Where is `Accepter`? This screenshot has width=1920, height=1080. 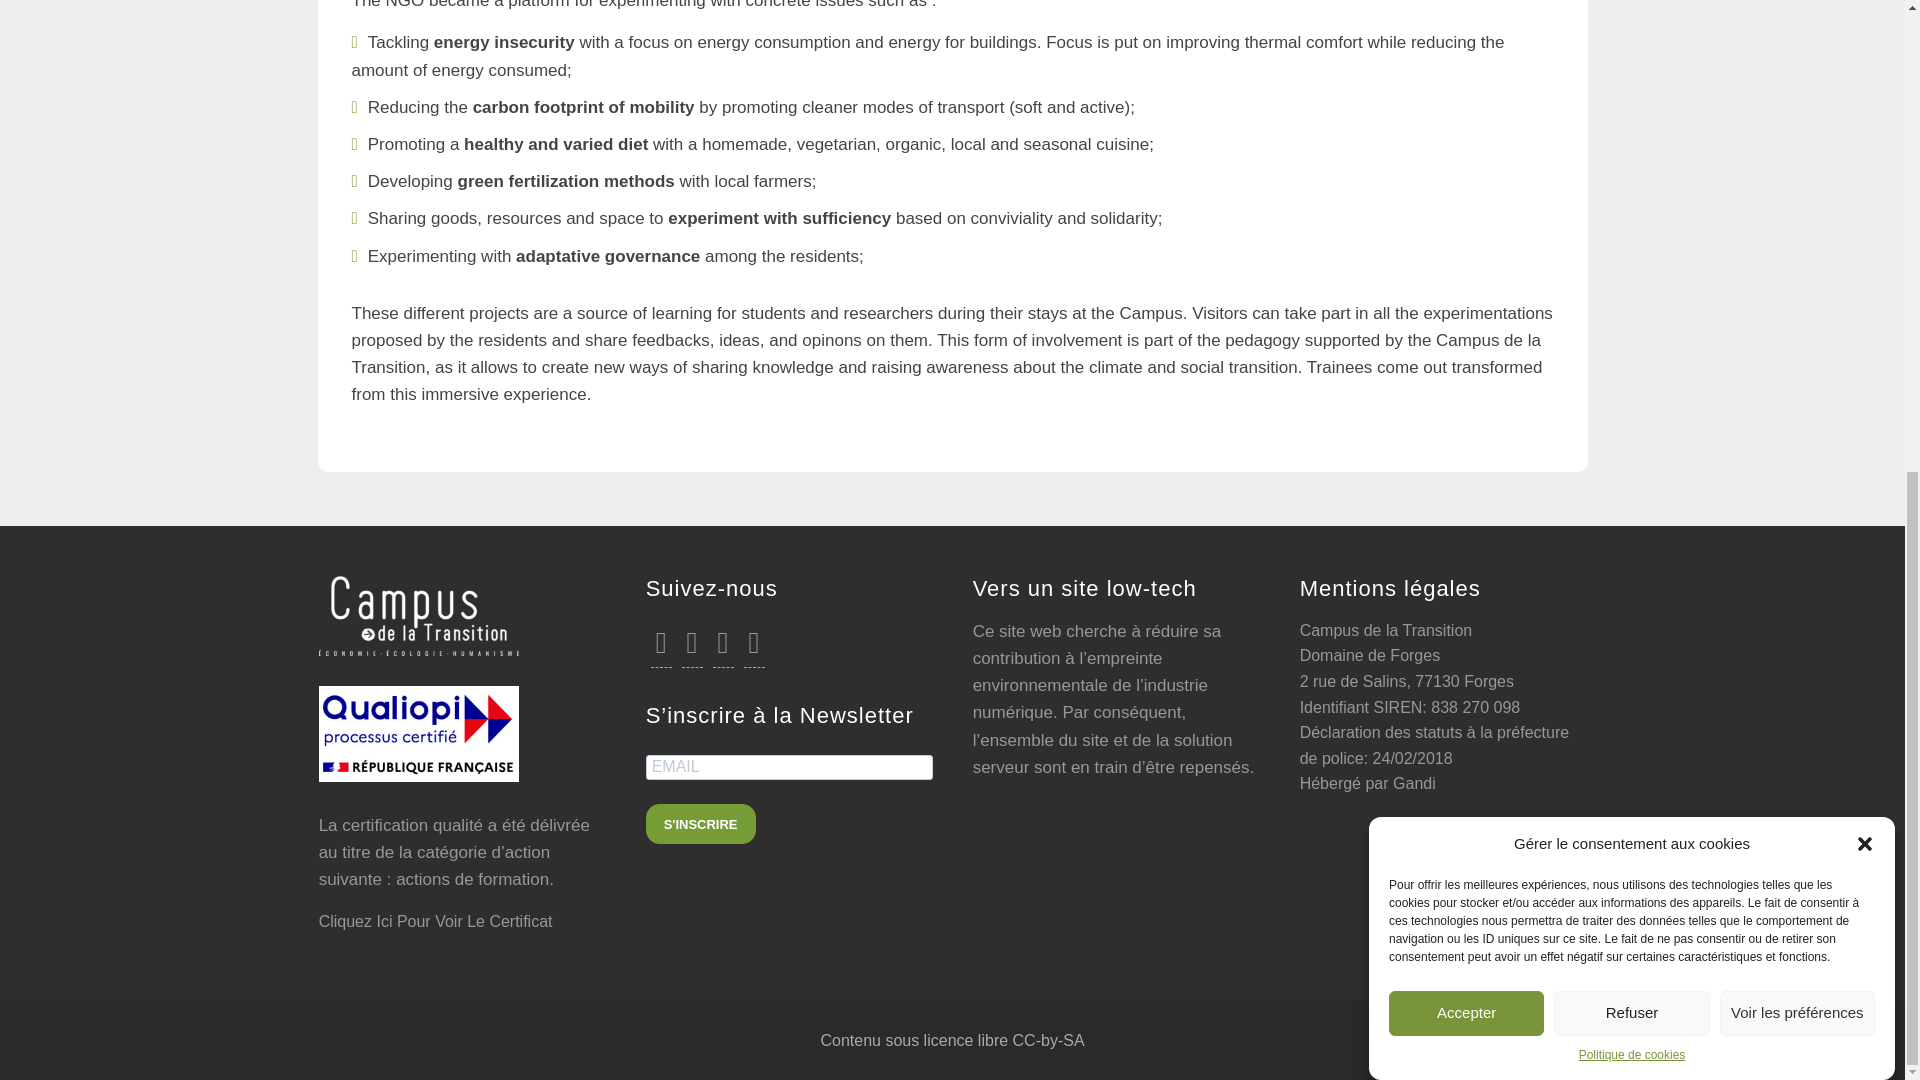
Accepter is located at coordinates (1466, 499).